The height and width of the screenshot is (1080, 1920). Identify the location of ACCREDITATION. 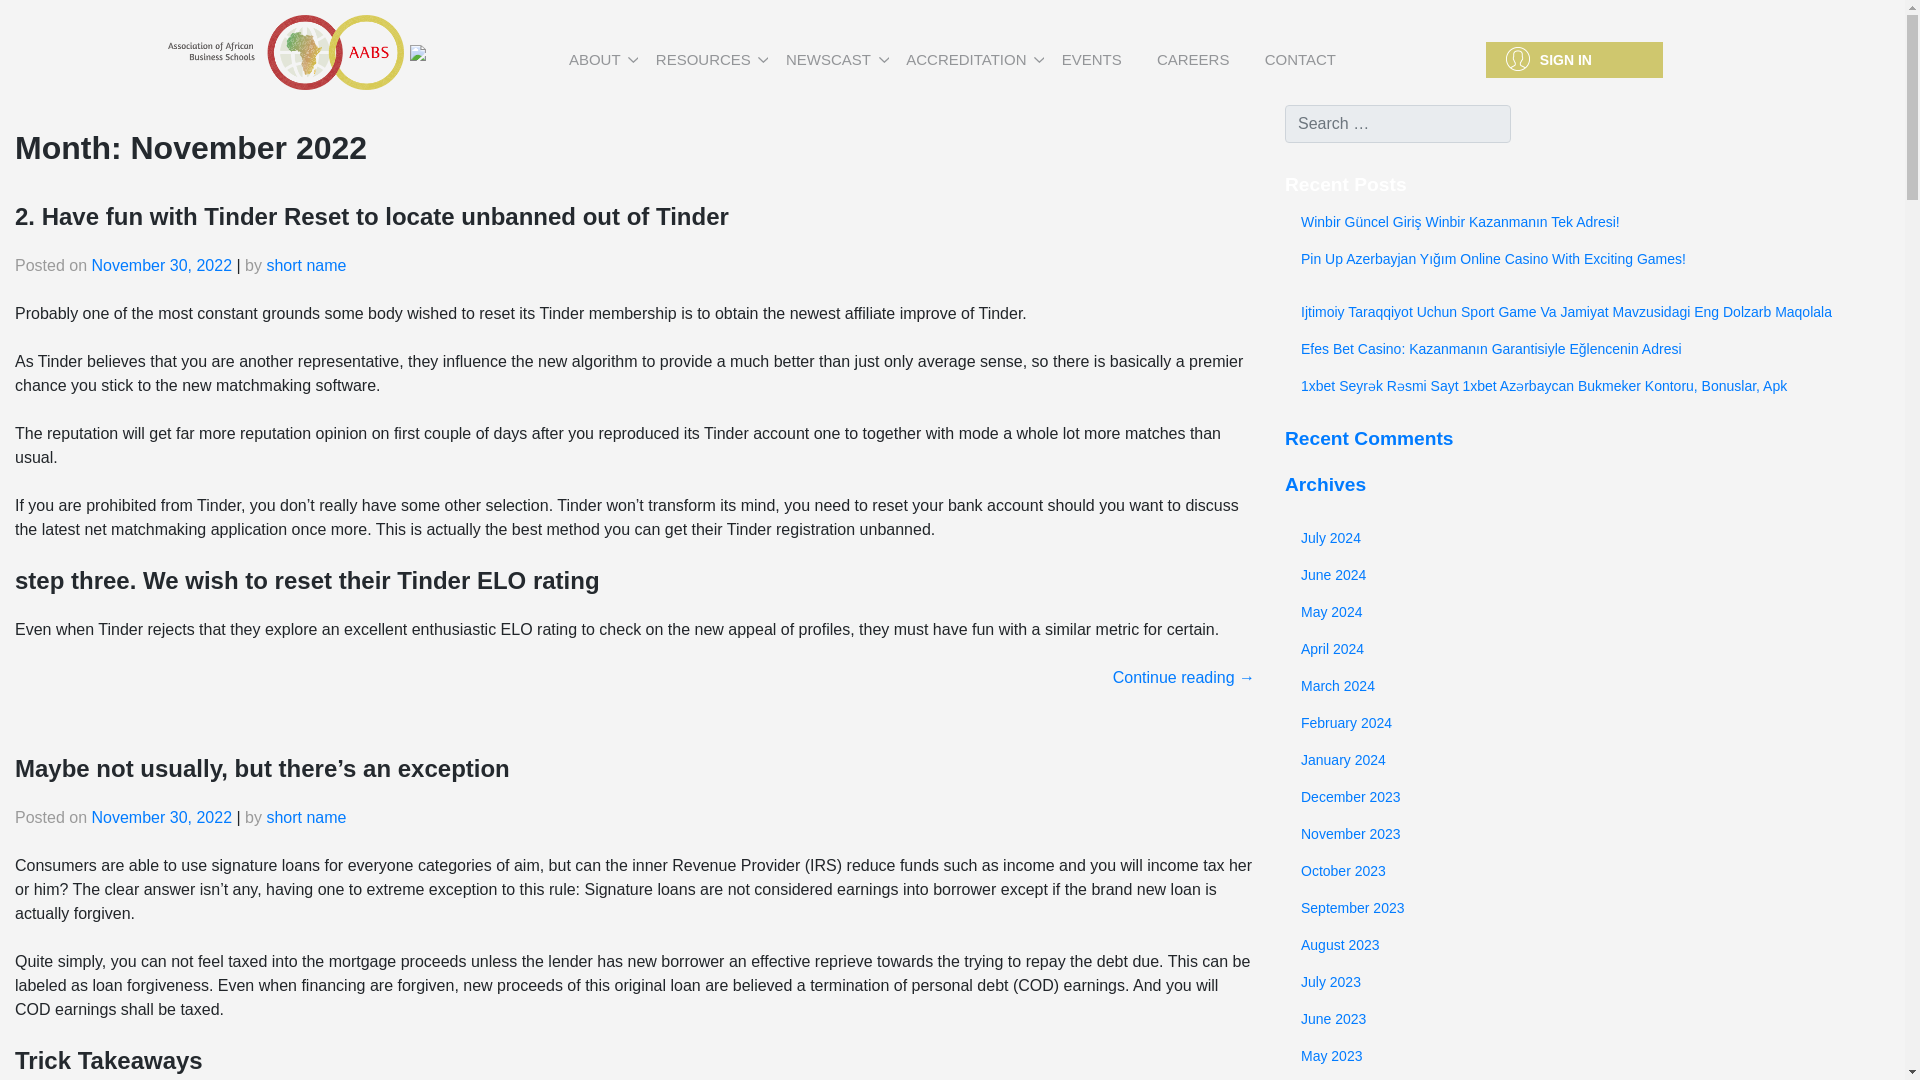
(966, 59).